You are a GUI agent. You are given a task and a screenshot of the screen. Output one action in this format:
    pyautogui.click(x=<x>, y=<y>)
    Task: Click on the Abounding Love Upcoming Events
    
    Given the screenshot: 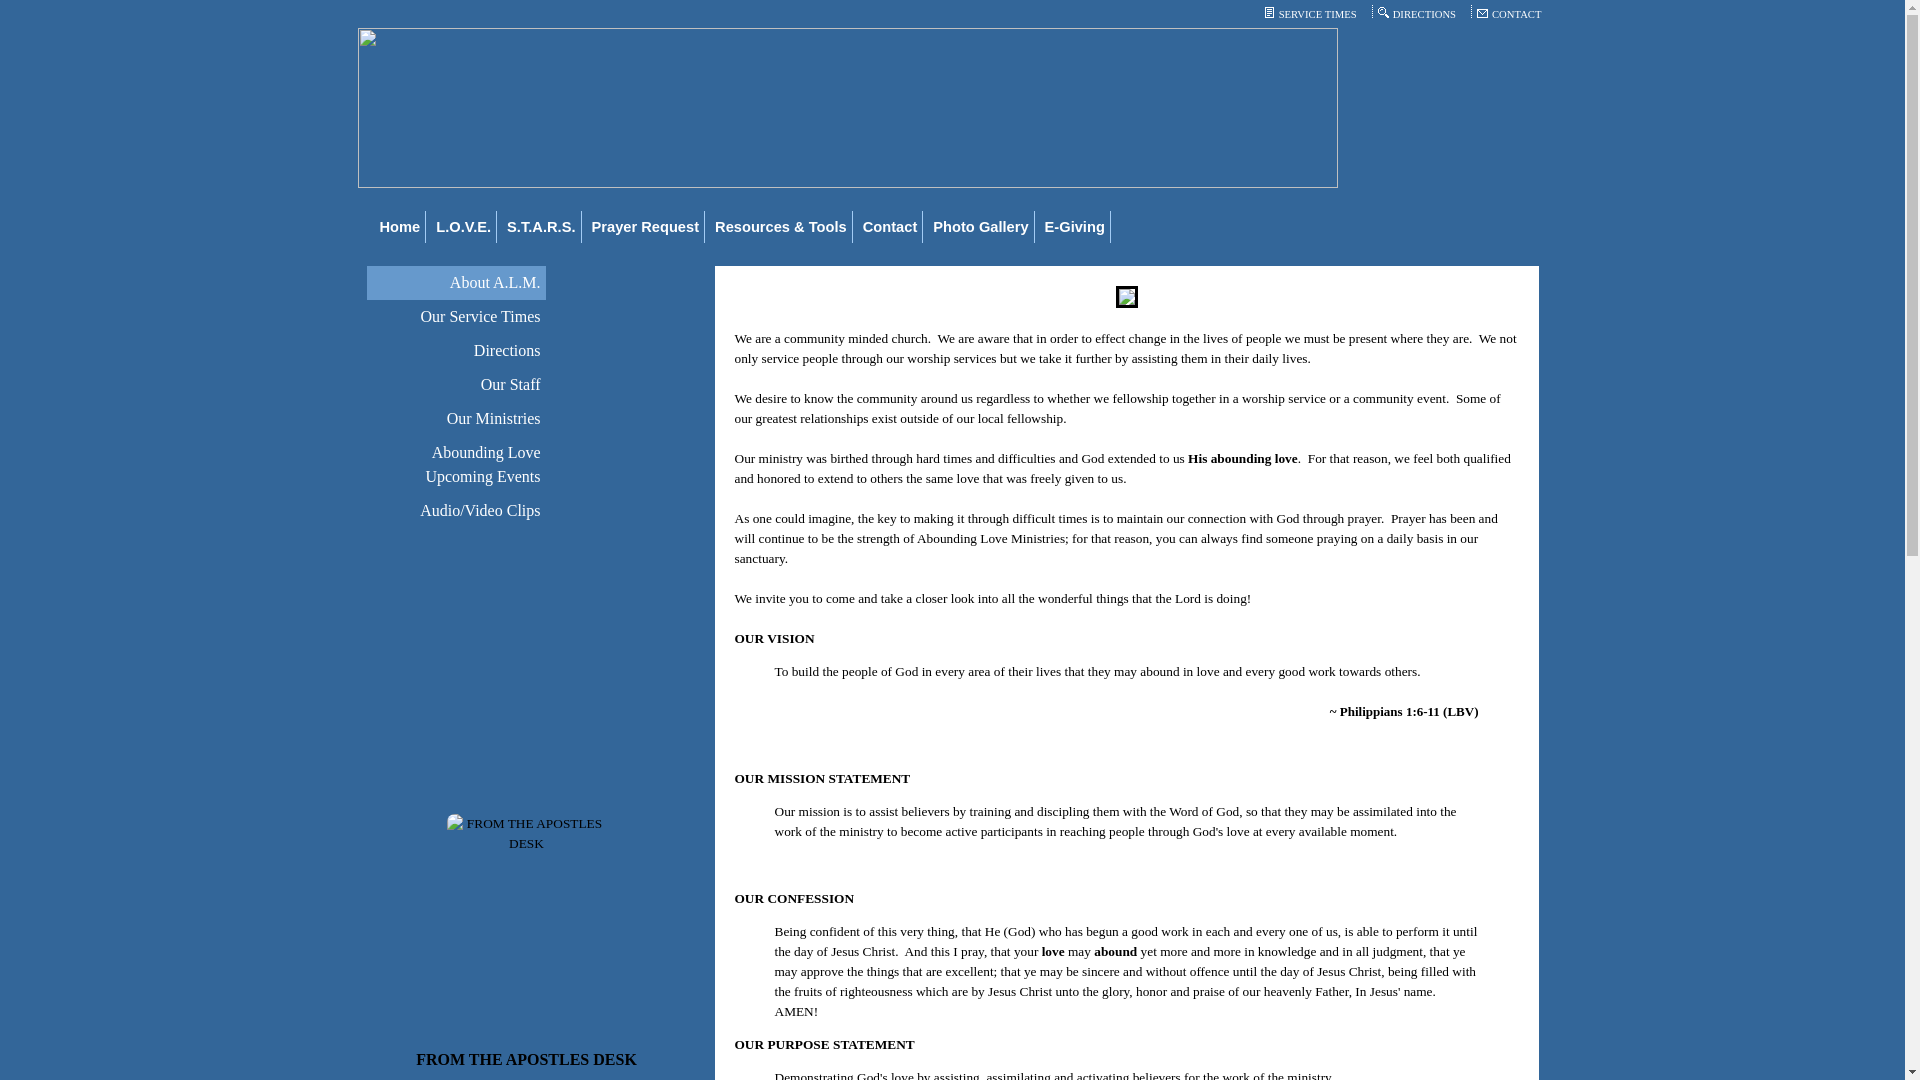 What is the action you would take?
    pyautogui.click(x=456, y=464)
    